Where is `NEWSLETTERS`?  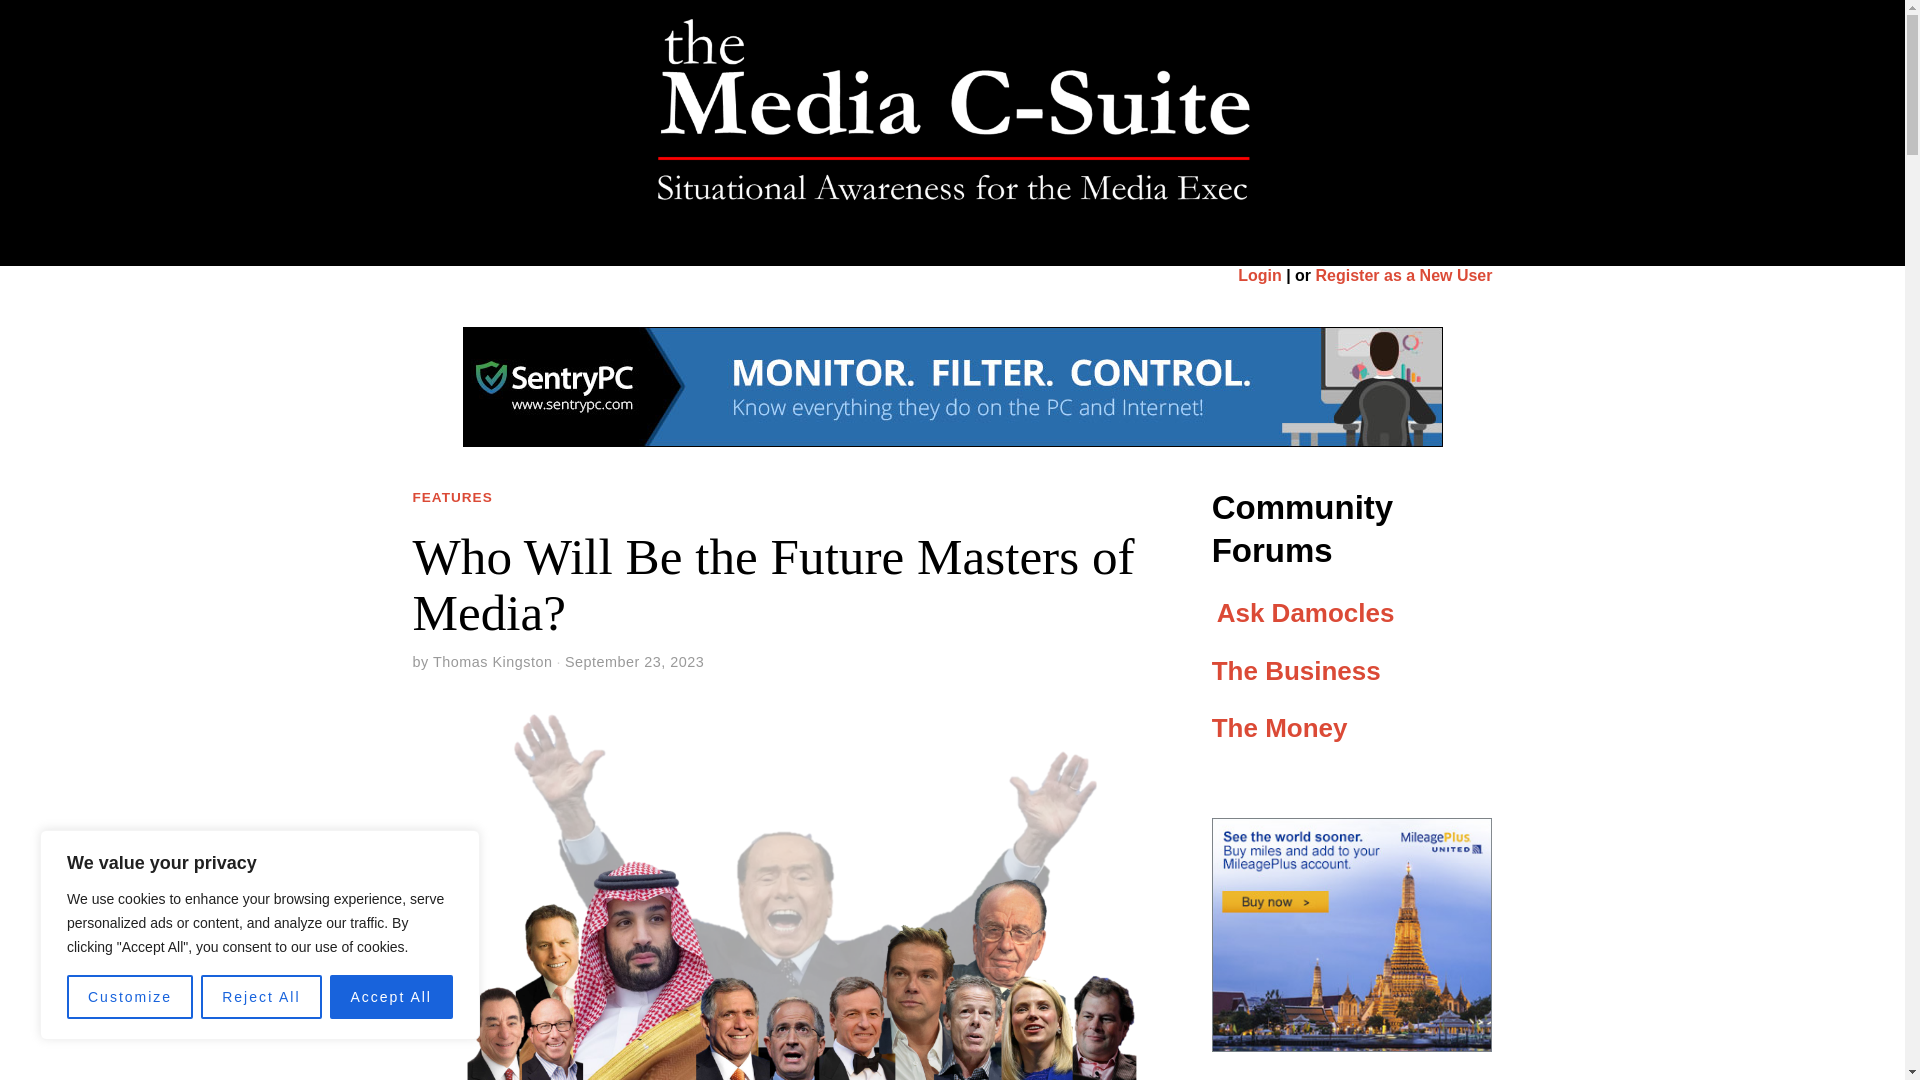 NEWSLETTERS is located at coordinates (1005, 244).